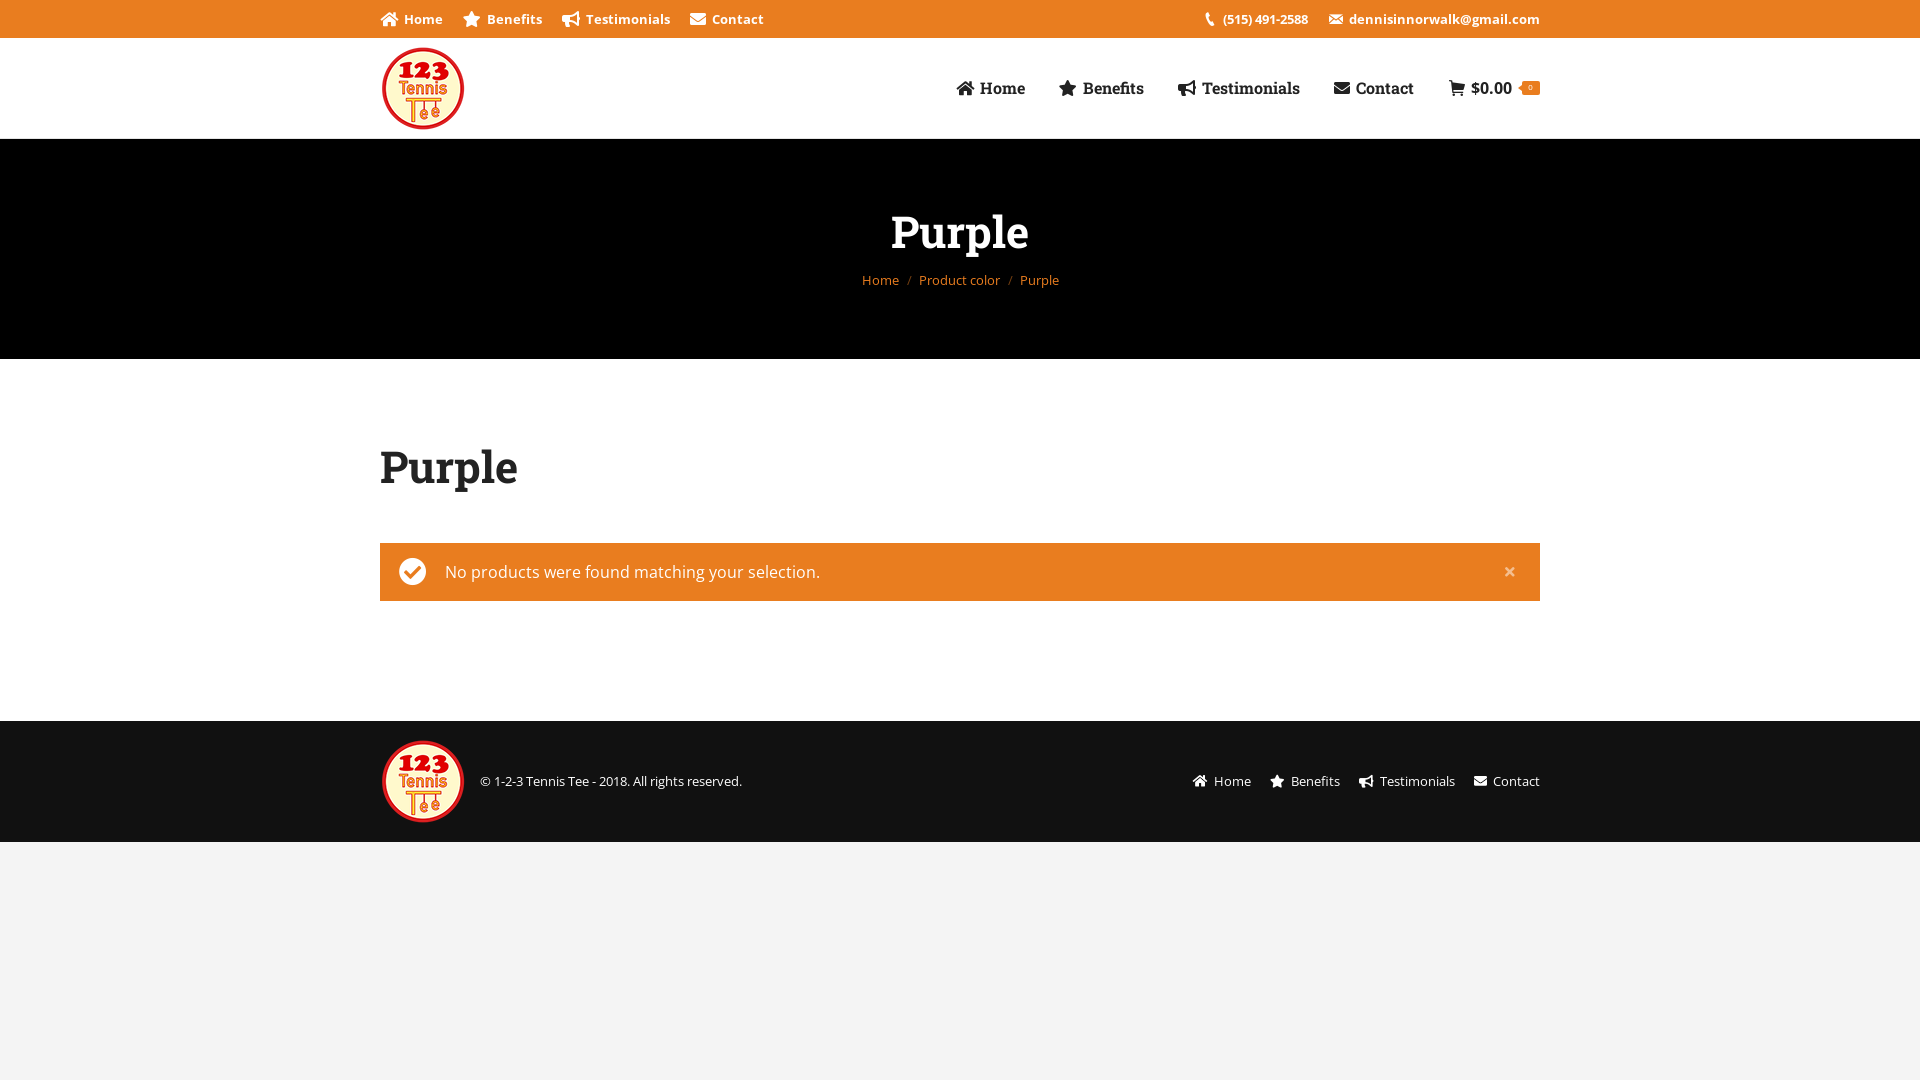 This screenshot has width=1920, height=1080. I want to click on Home, so click(990, 88).